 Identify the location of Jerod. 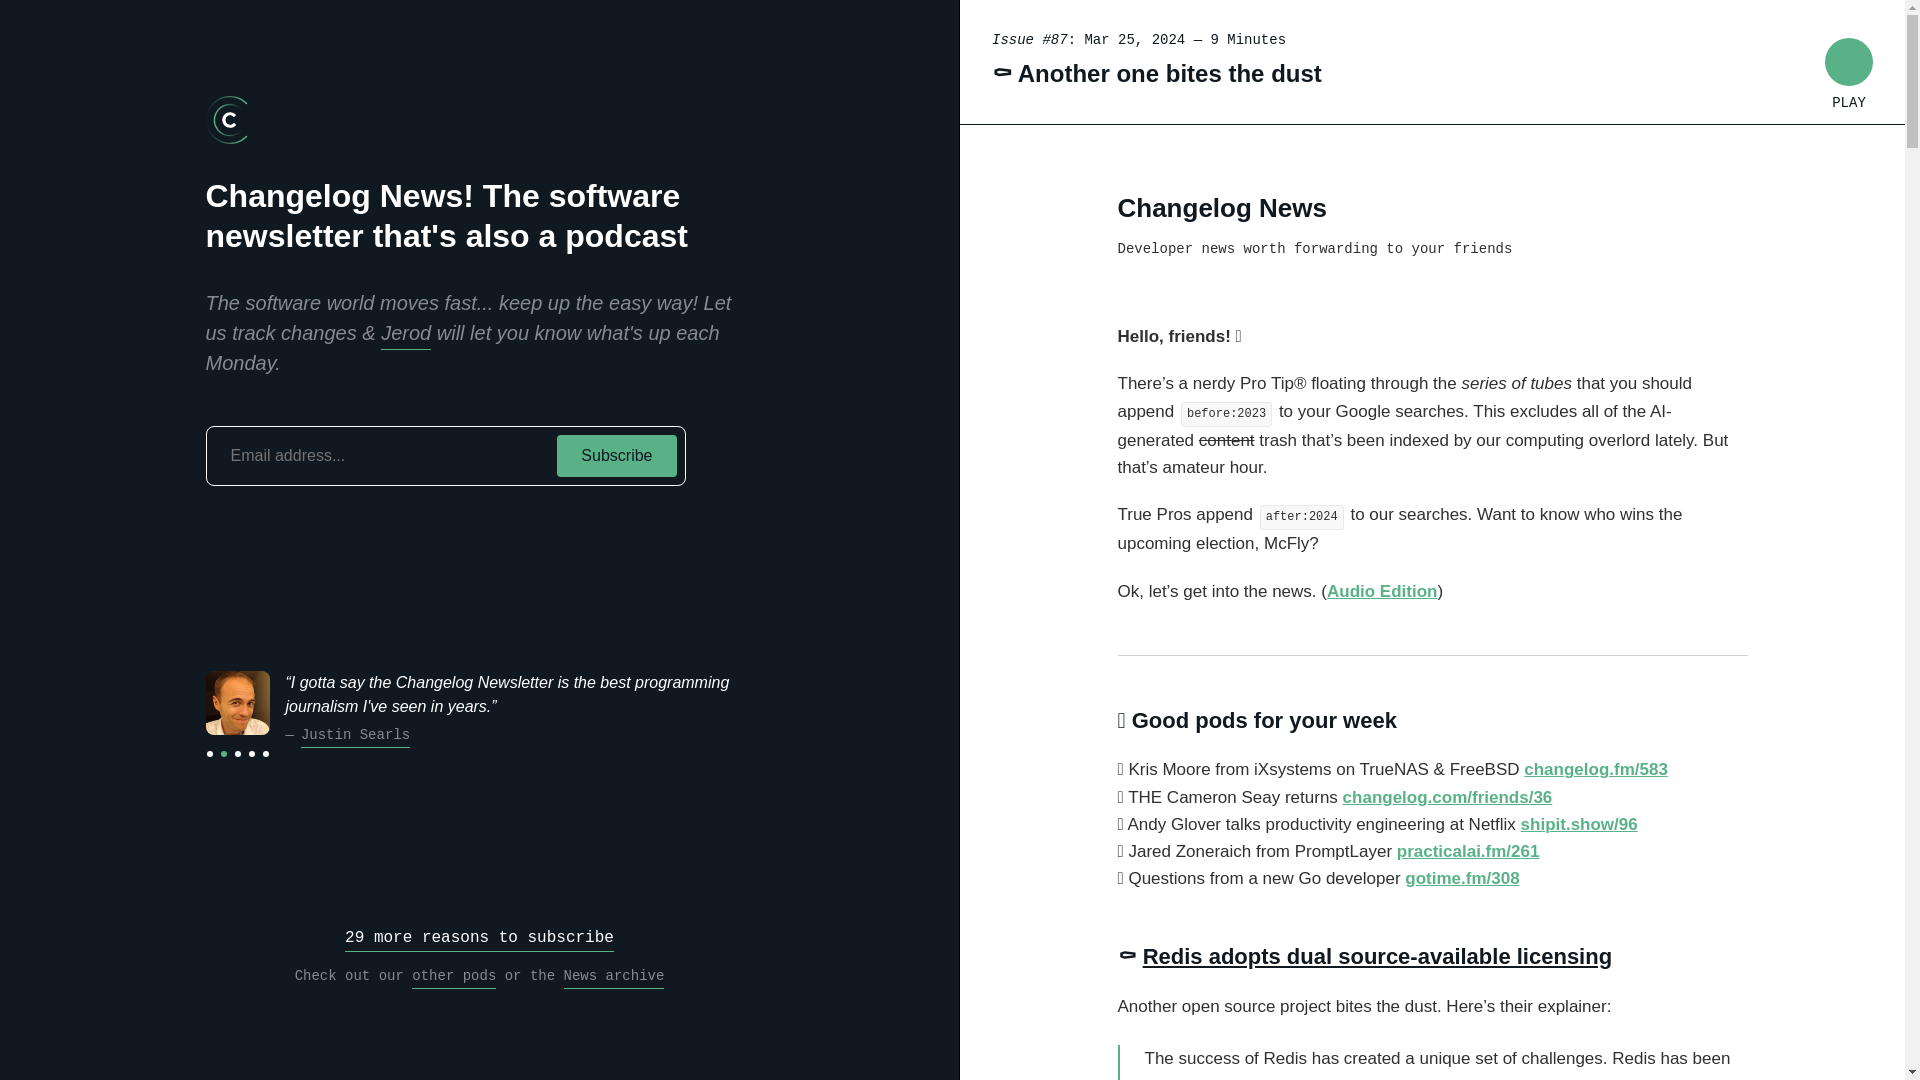
(405, 335).